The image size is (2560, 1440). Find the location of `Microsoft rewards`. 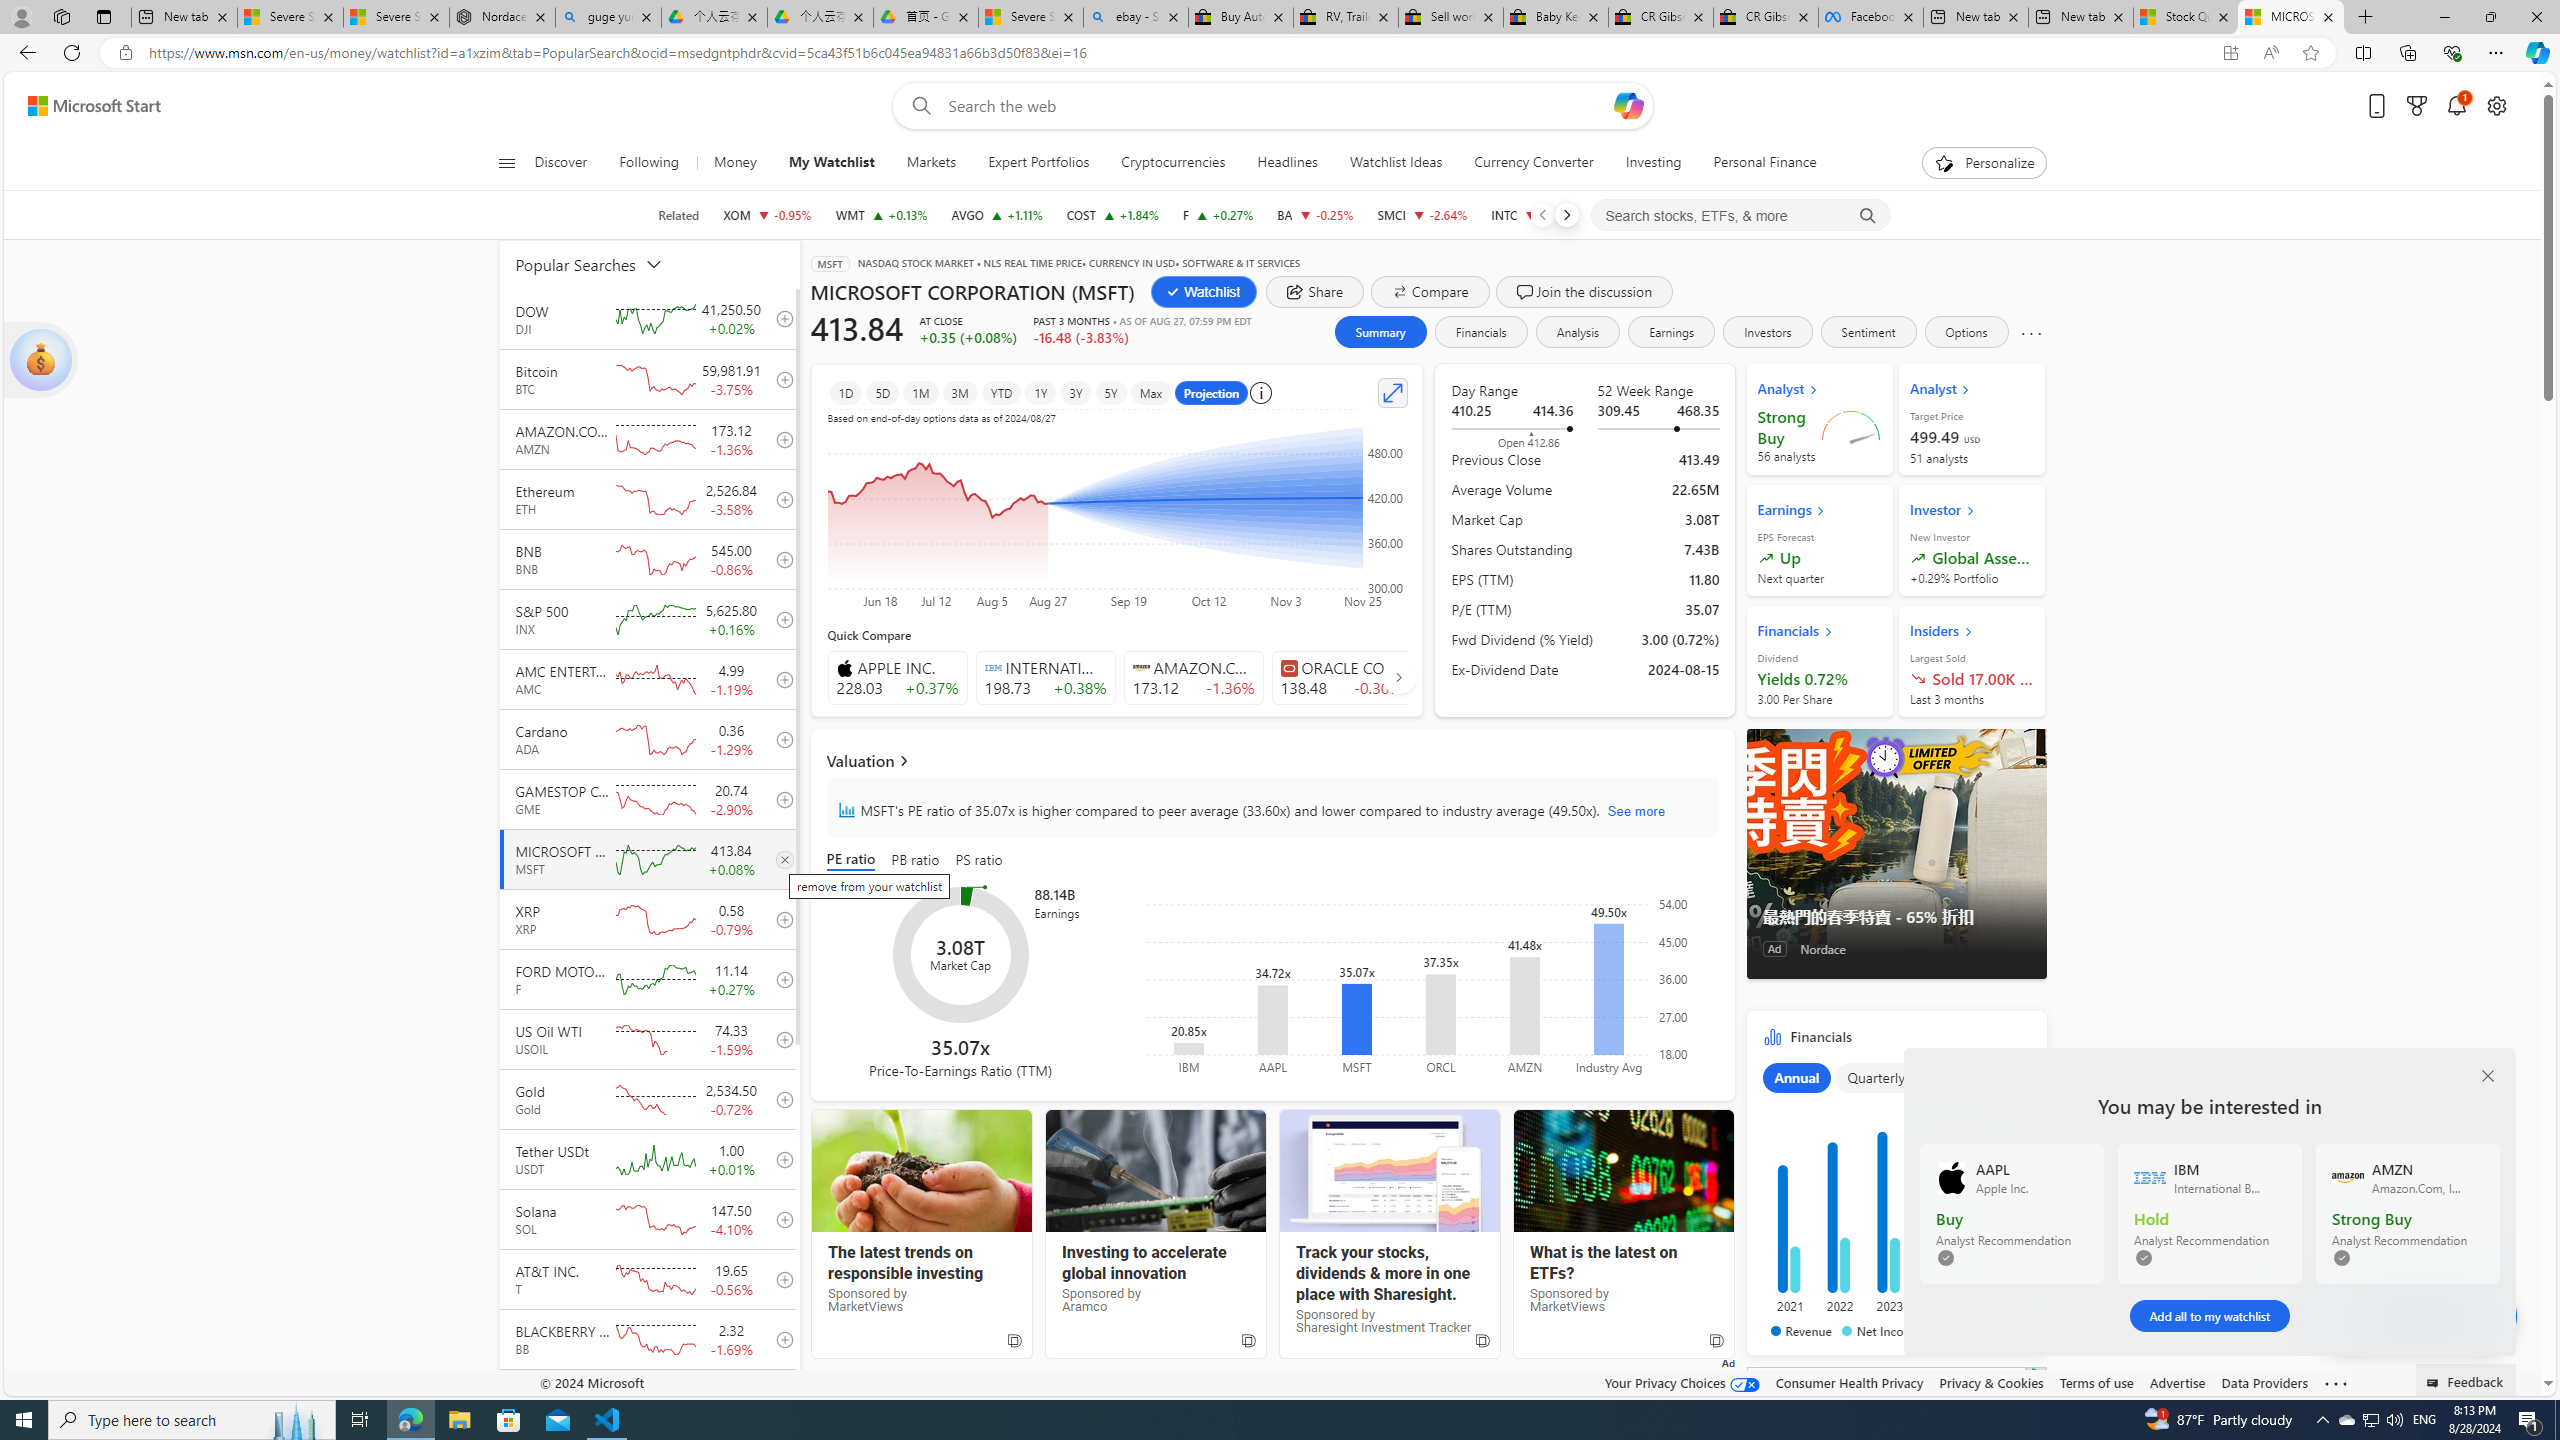

Microsoft rewards is located at coordinates (2416, 106).